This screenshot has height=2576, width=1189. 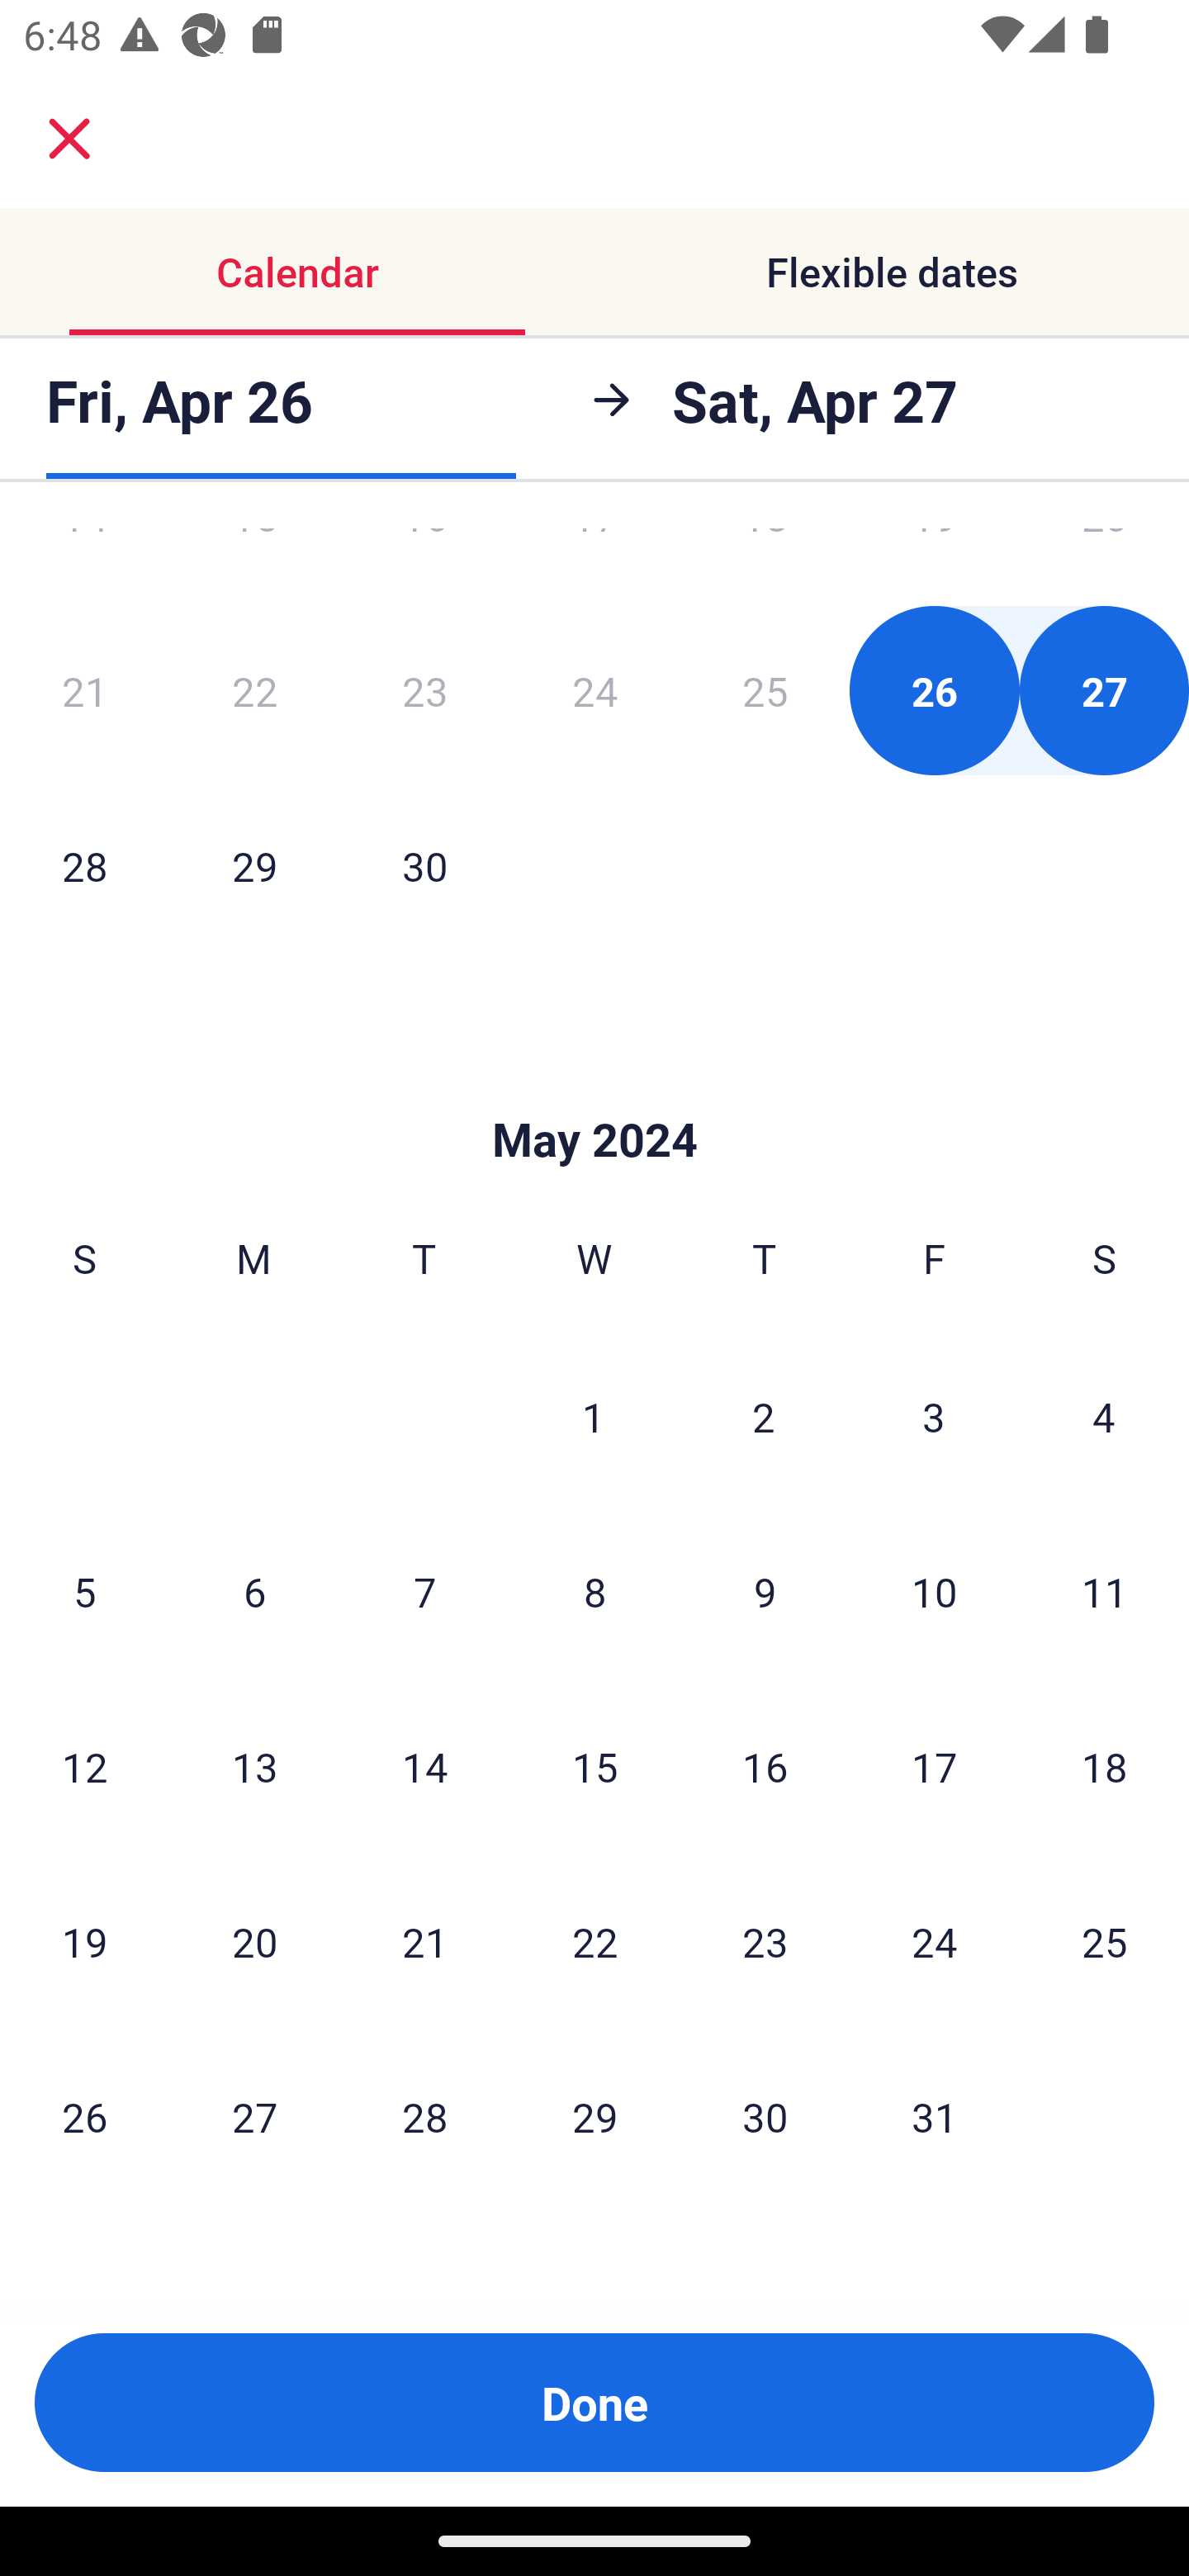 What do you see at coordinates (765, 1942) in the screenshot?
I see `23 Thursday, May 23, 2024` at bounding box center [765, 1942].